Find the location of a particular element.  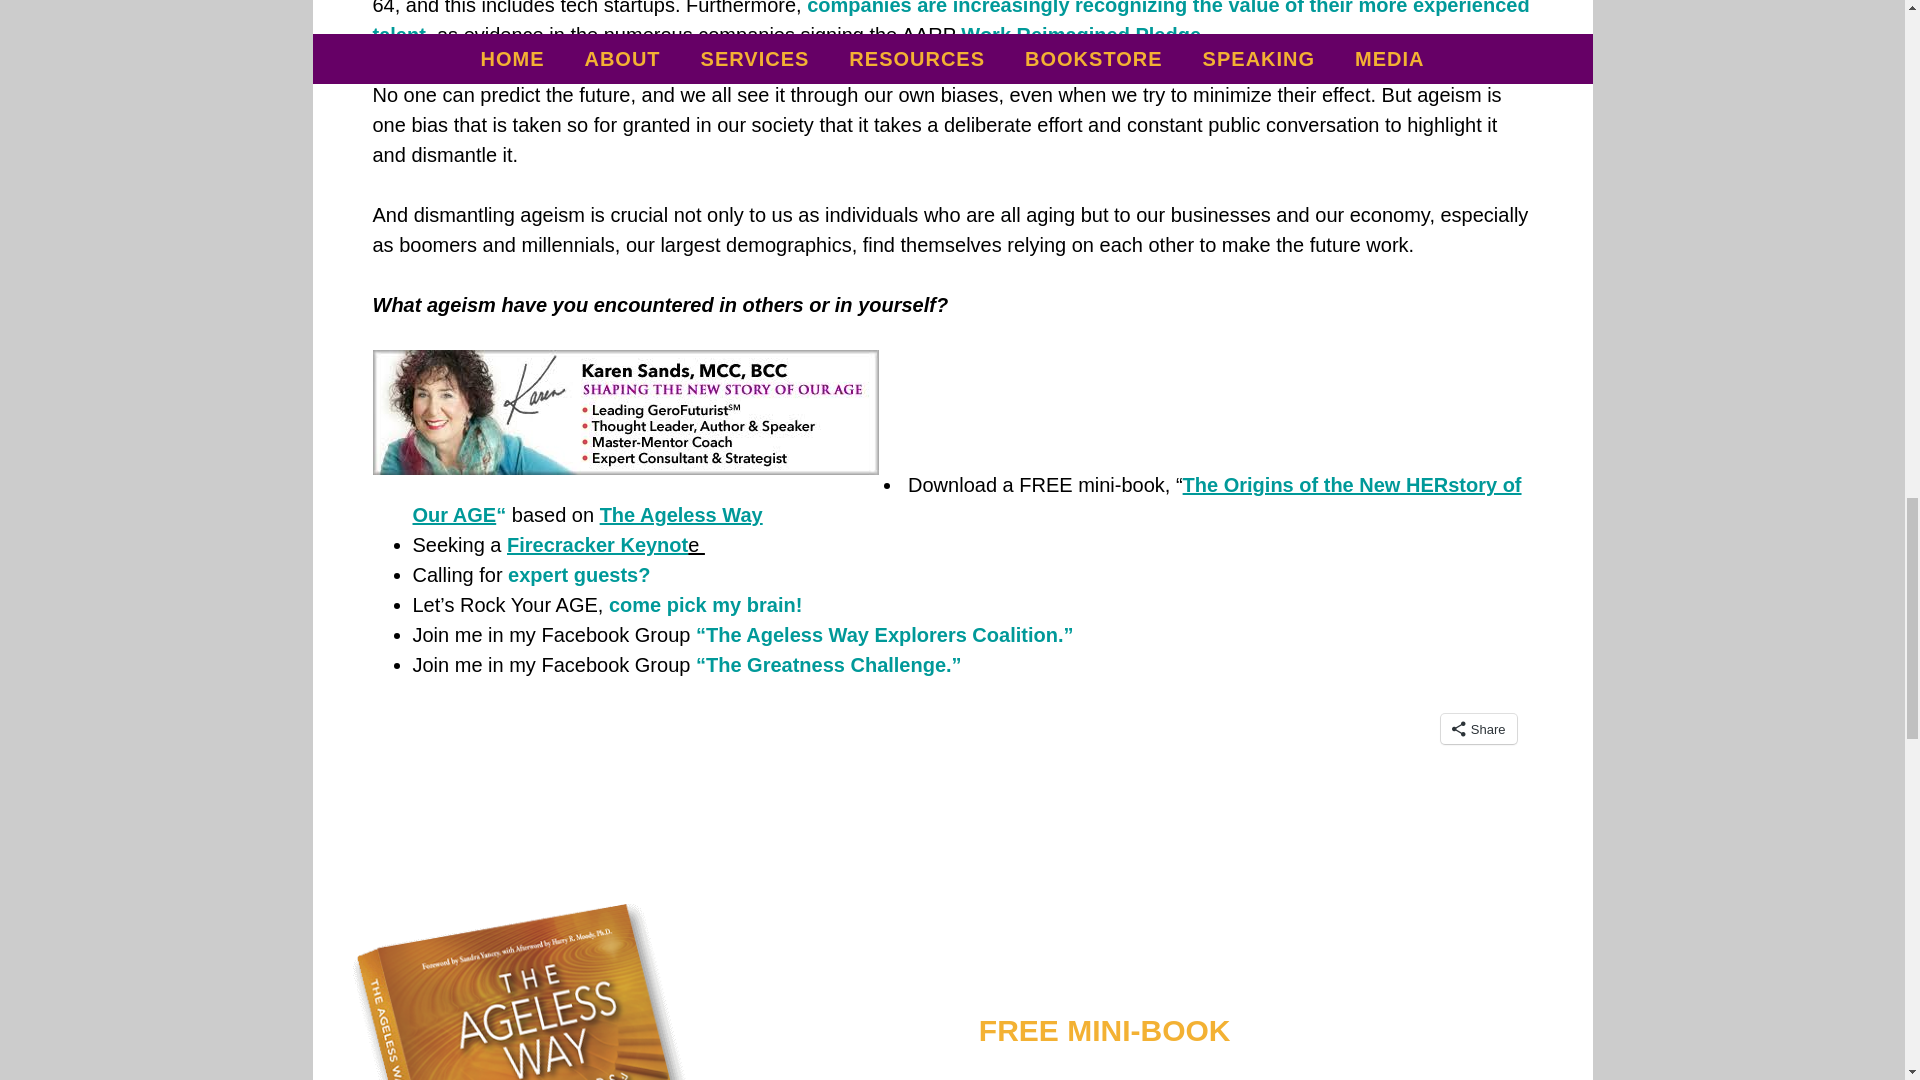

 come pick my brain! is located at coordinates (702, 604).